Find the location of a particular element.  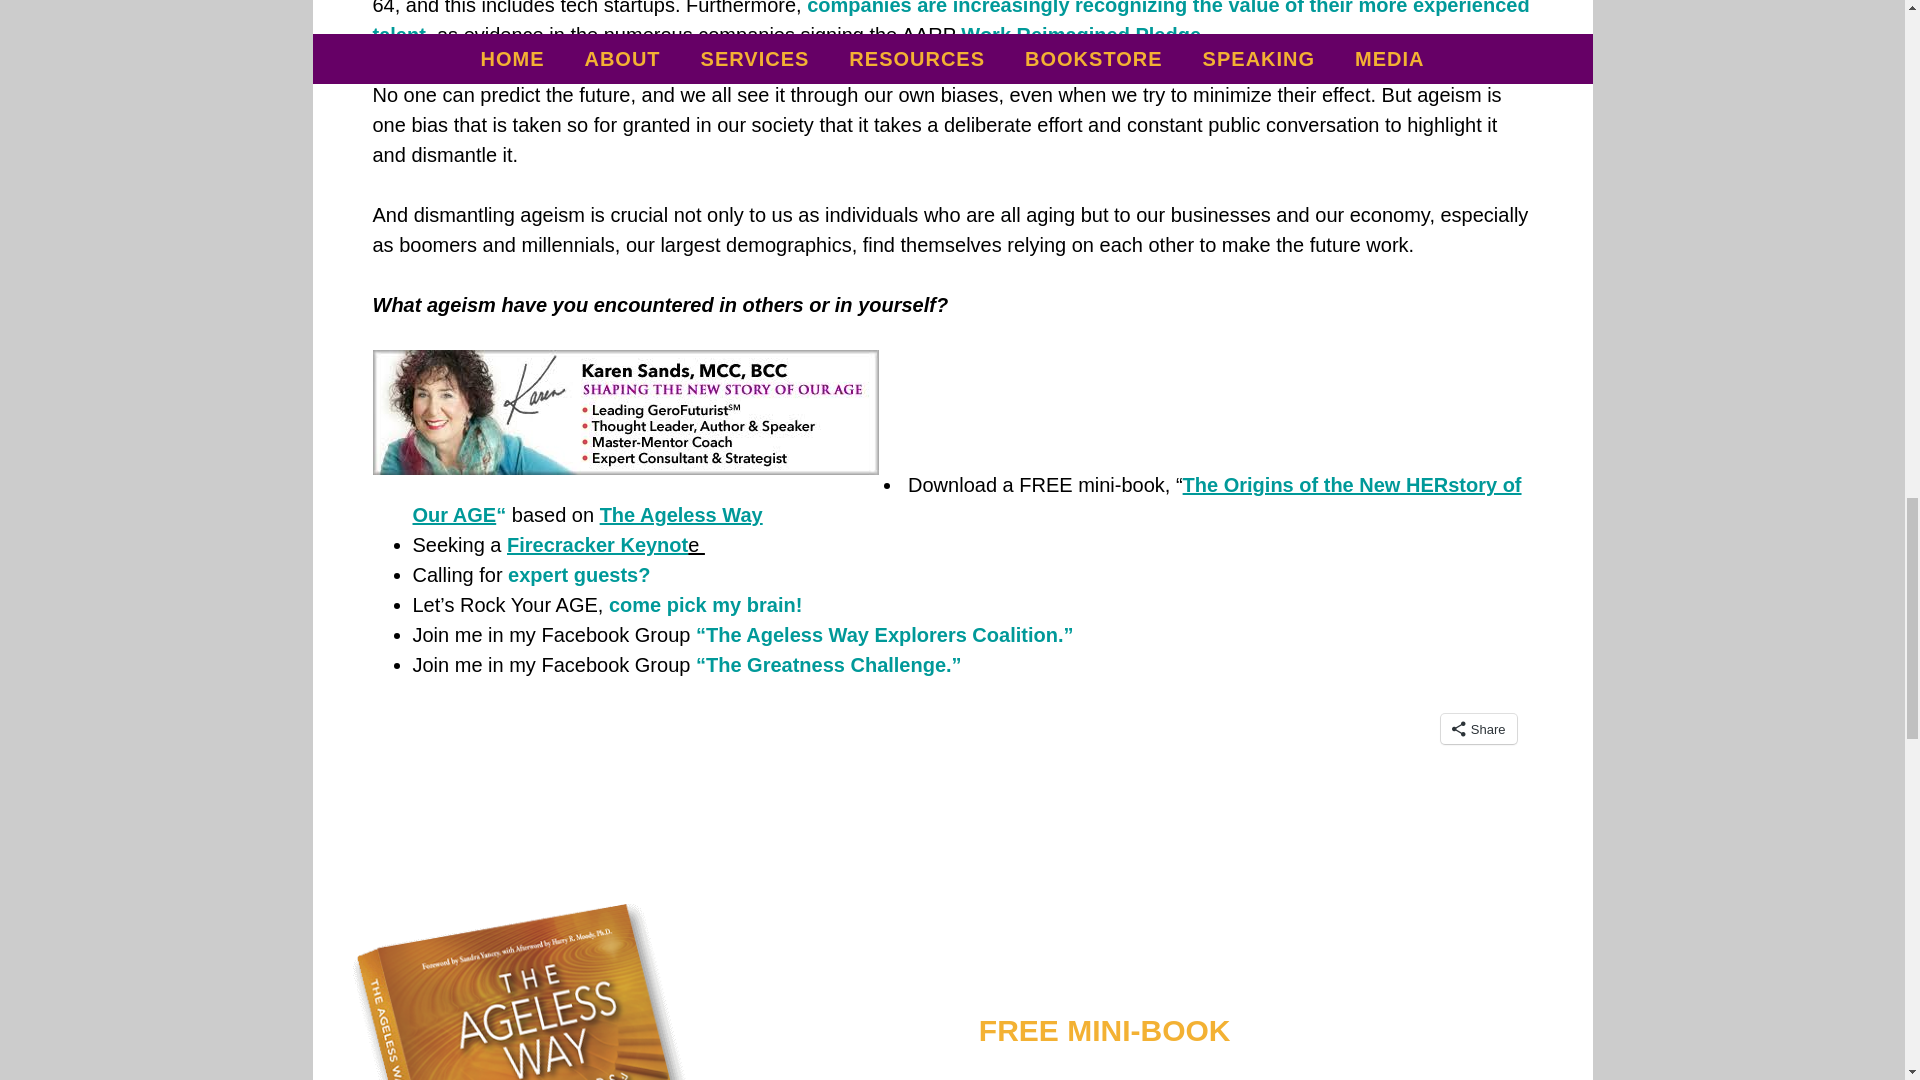

 come pick my brain! is located at coordinates (702, 604).